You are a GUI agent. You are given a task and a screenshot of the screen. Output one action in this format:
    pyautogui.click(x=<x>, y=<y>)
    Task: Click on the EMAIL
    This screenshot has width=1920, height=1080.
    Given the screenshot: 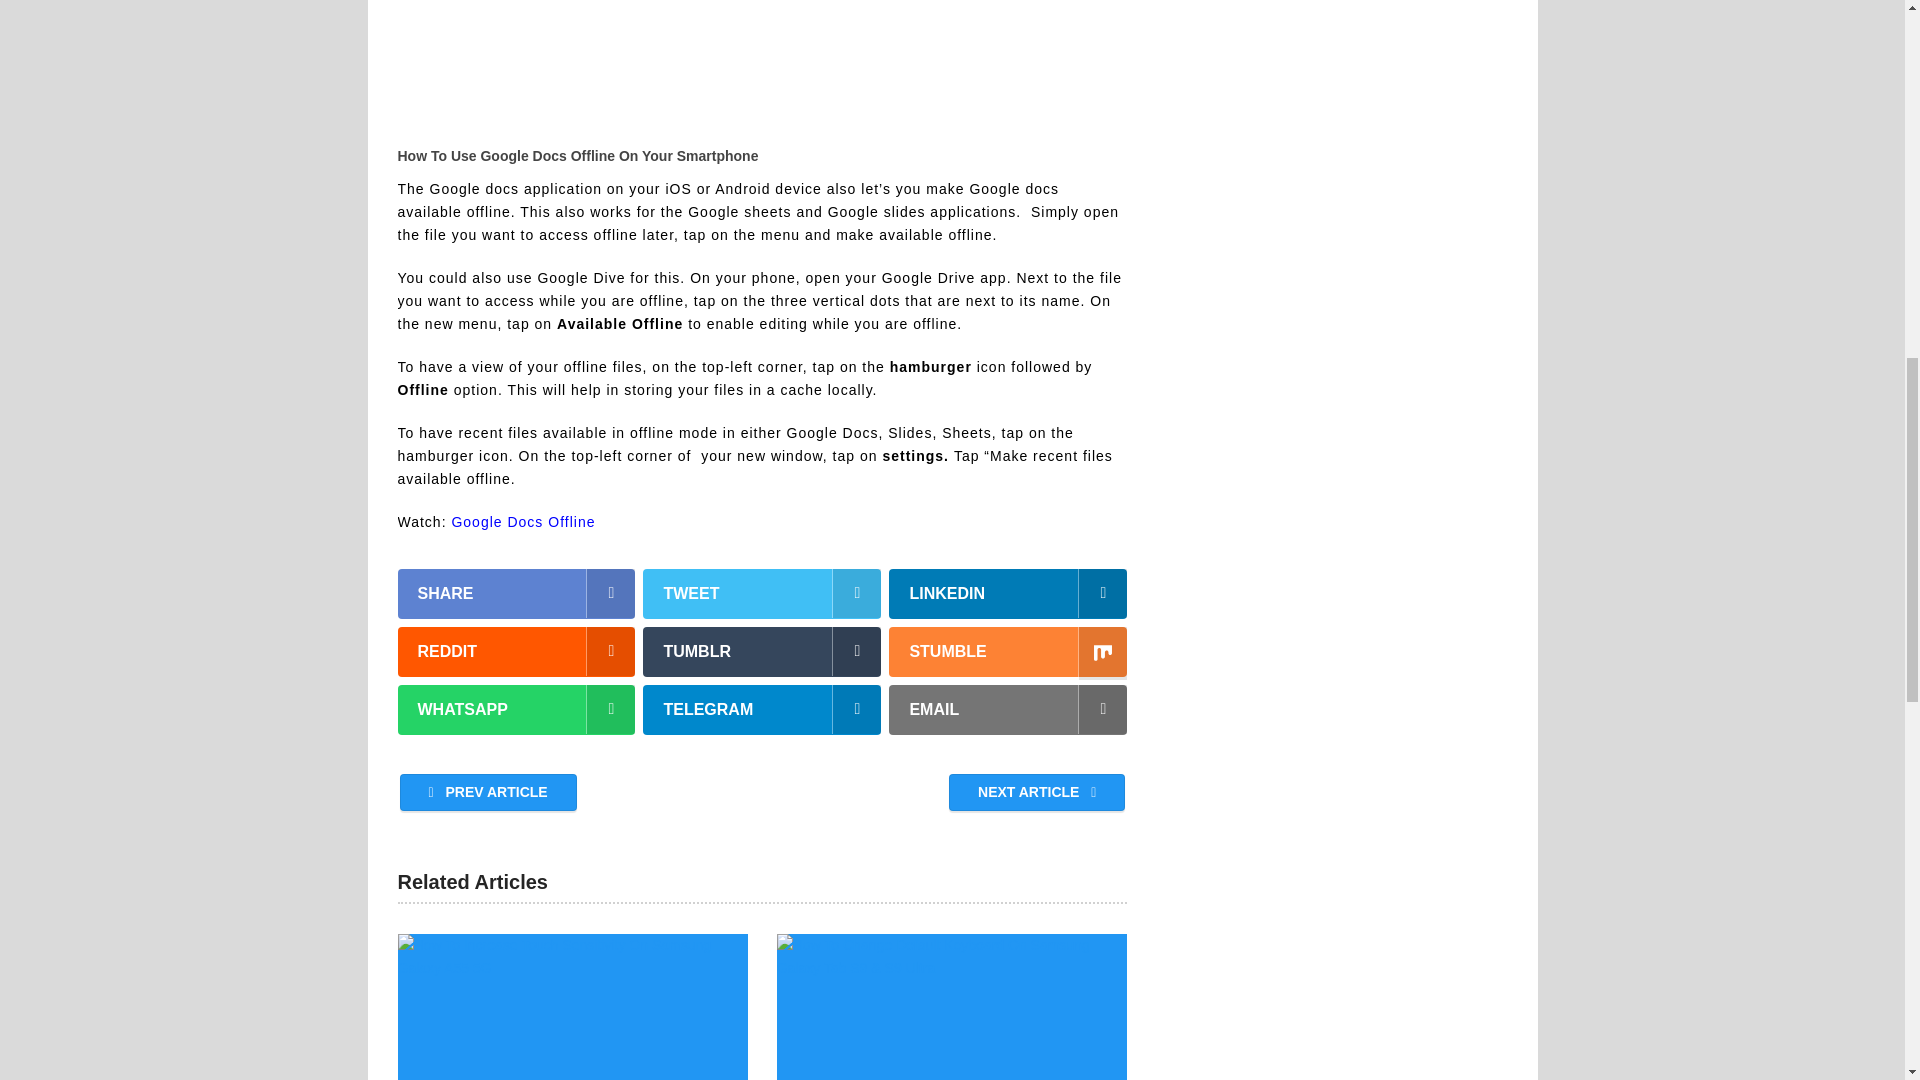 What is the action you would take?
    pyautogui.click(x=1008, y=710)
    